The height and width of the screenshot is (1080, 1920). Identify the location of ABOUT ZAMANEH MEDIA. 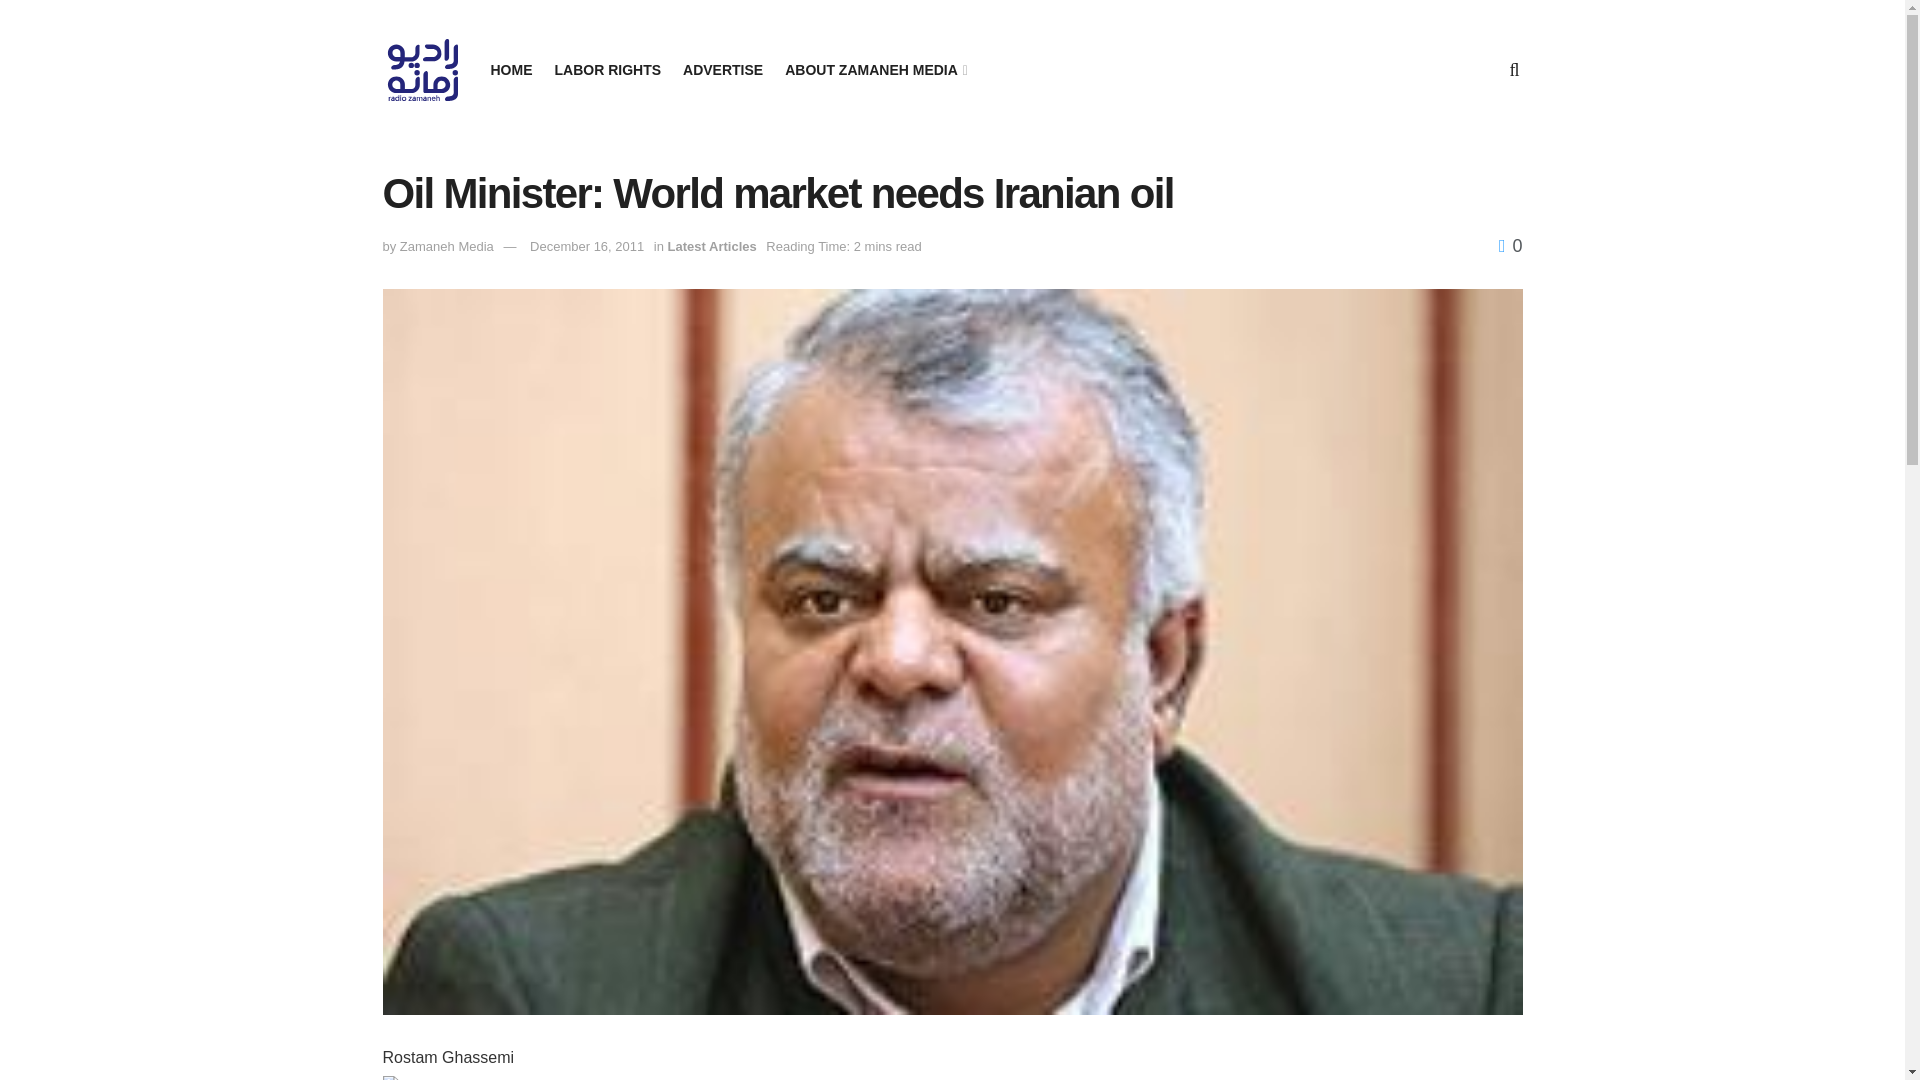
(875, 70).